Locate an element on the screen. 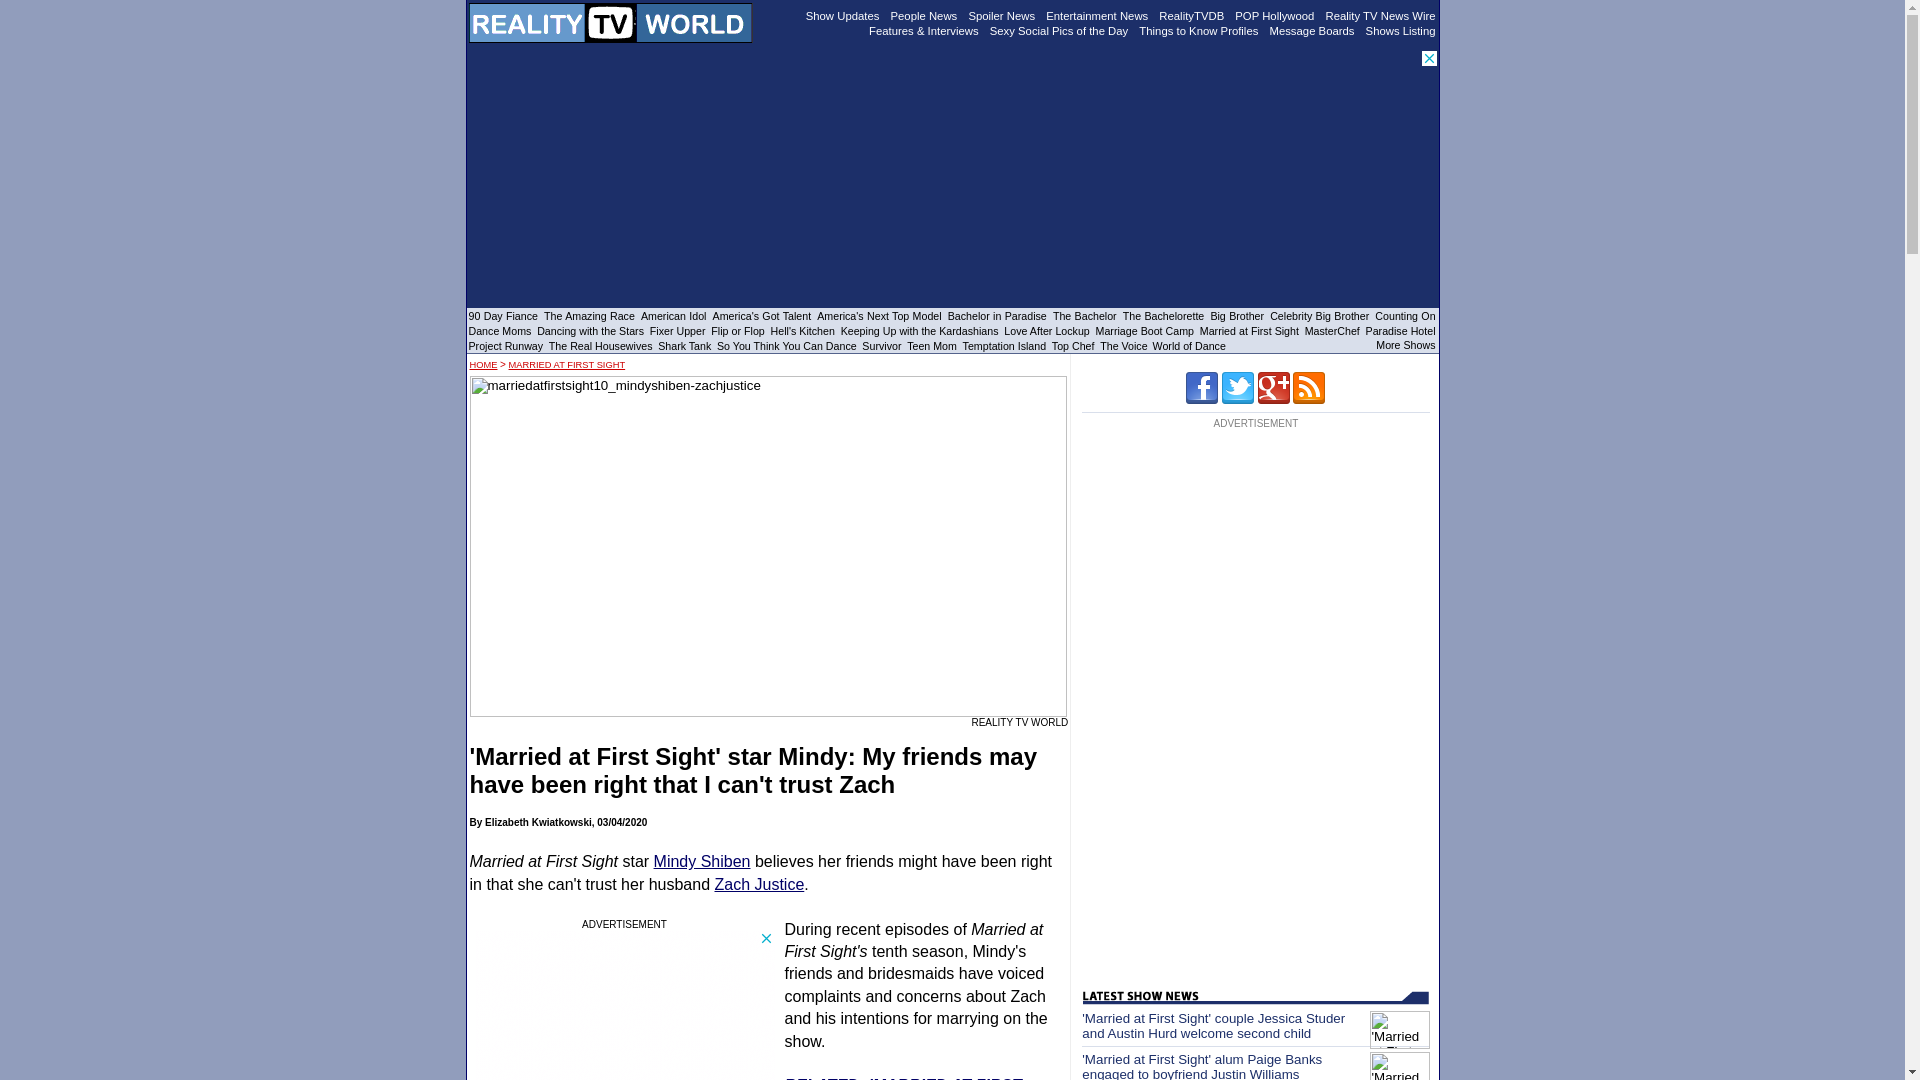  The Bachelor is located at coordinates (1084, 315).